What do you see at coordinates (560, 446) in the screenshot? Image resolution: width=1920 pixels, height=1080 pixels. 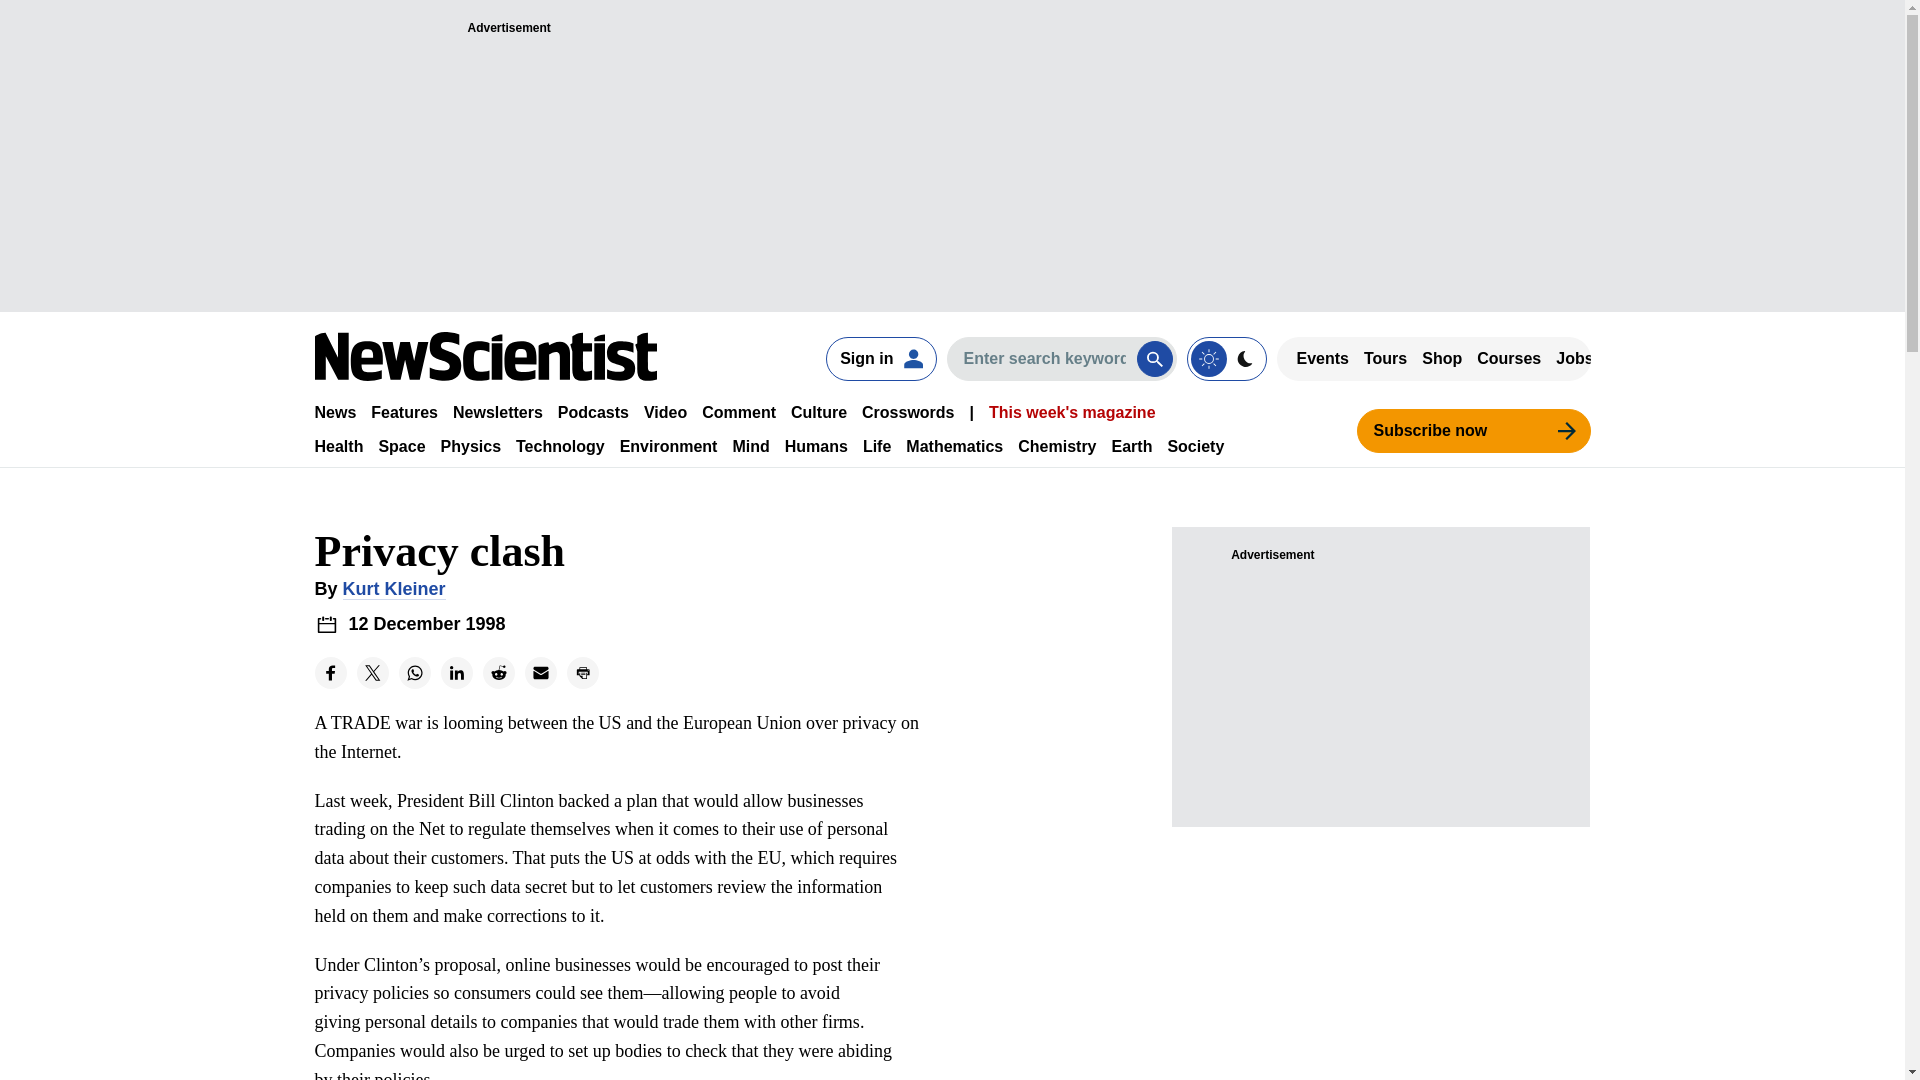 I see `Technology` at bounding box center [560, 446].